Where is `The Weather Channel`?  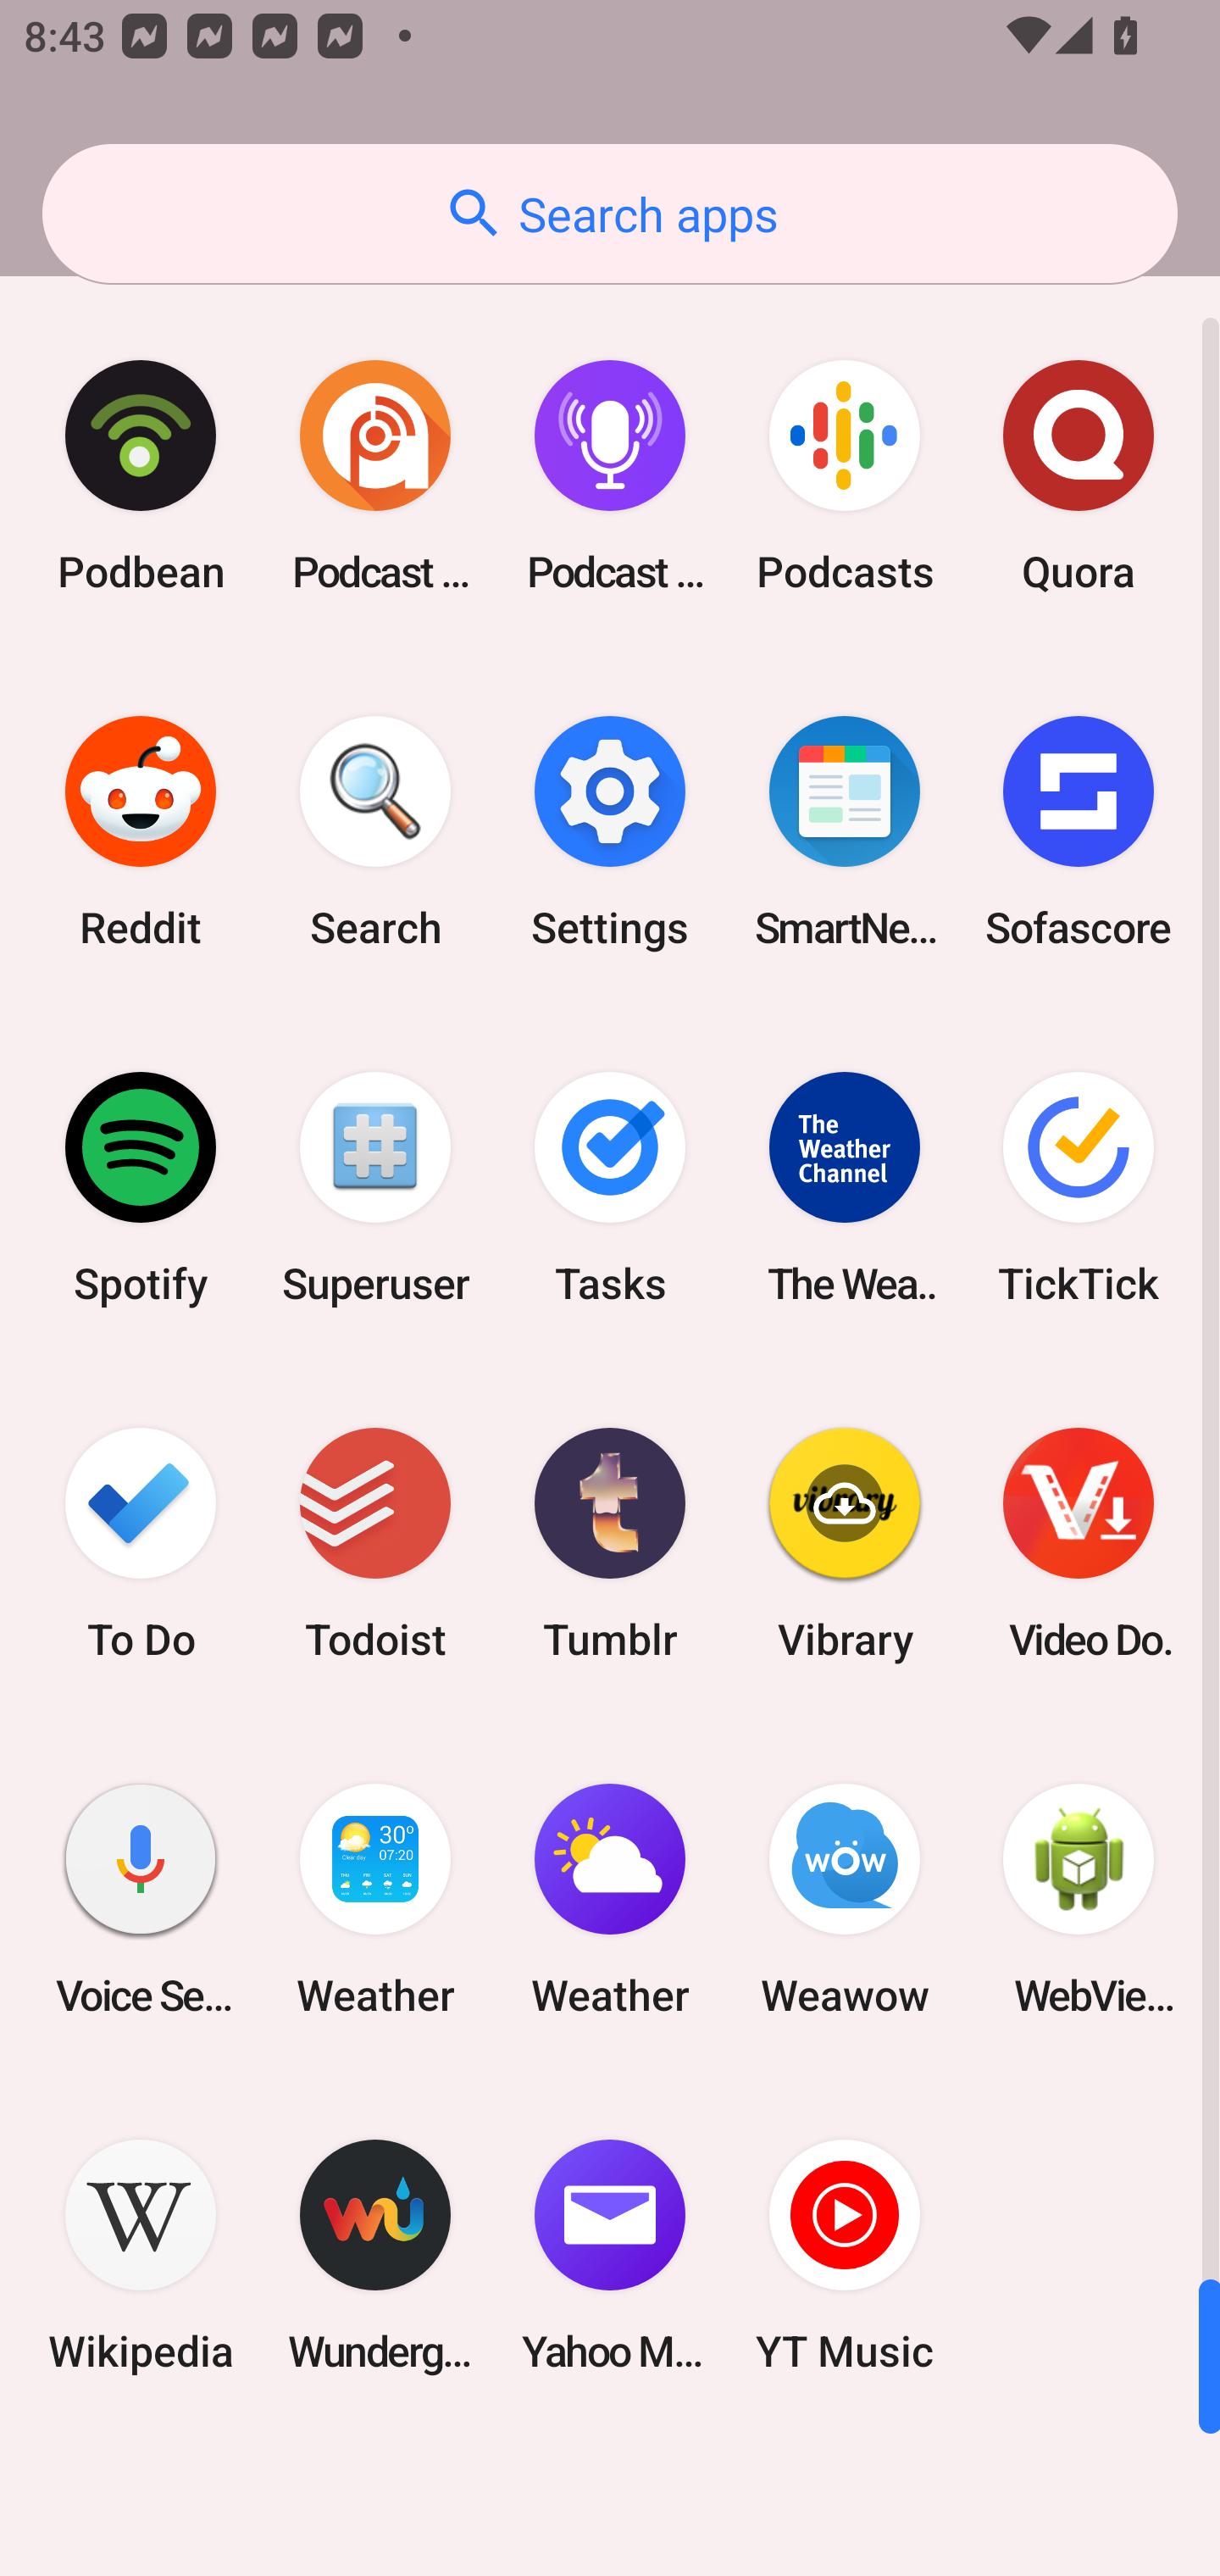
The Weather Channel is located at coordinates (844, 1187).